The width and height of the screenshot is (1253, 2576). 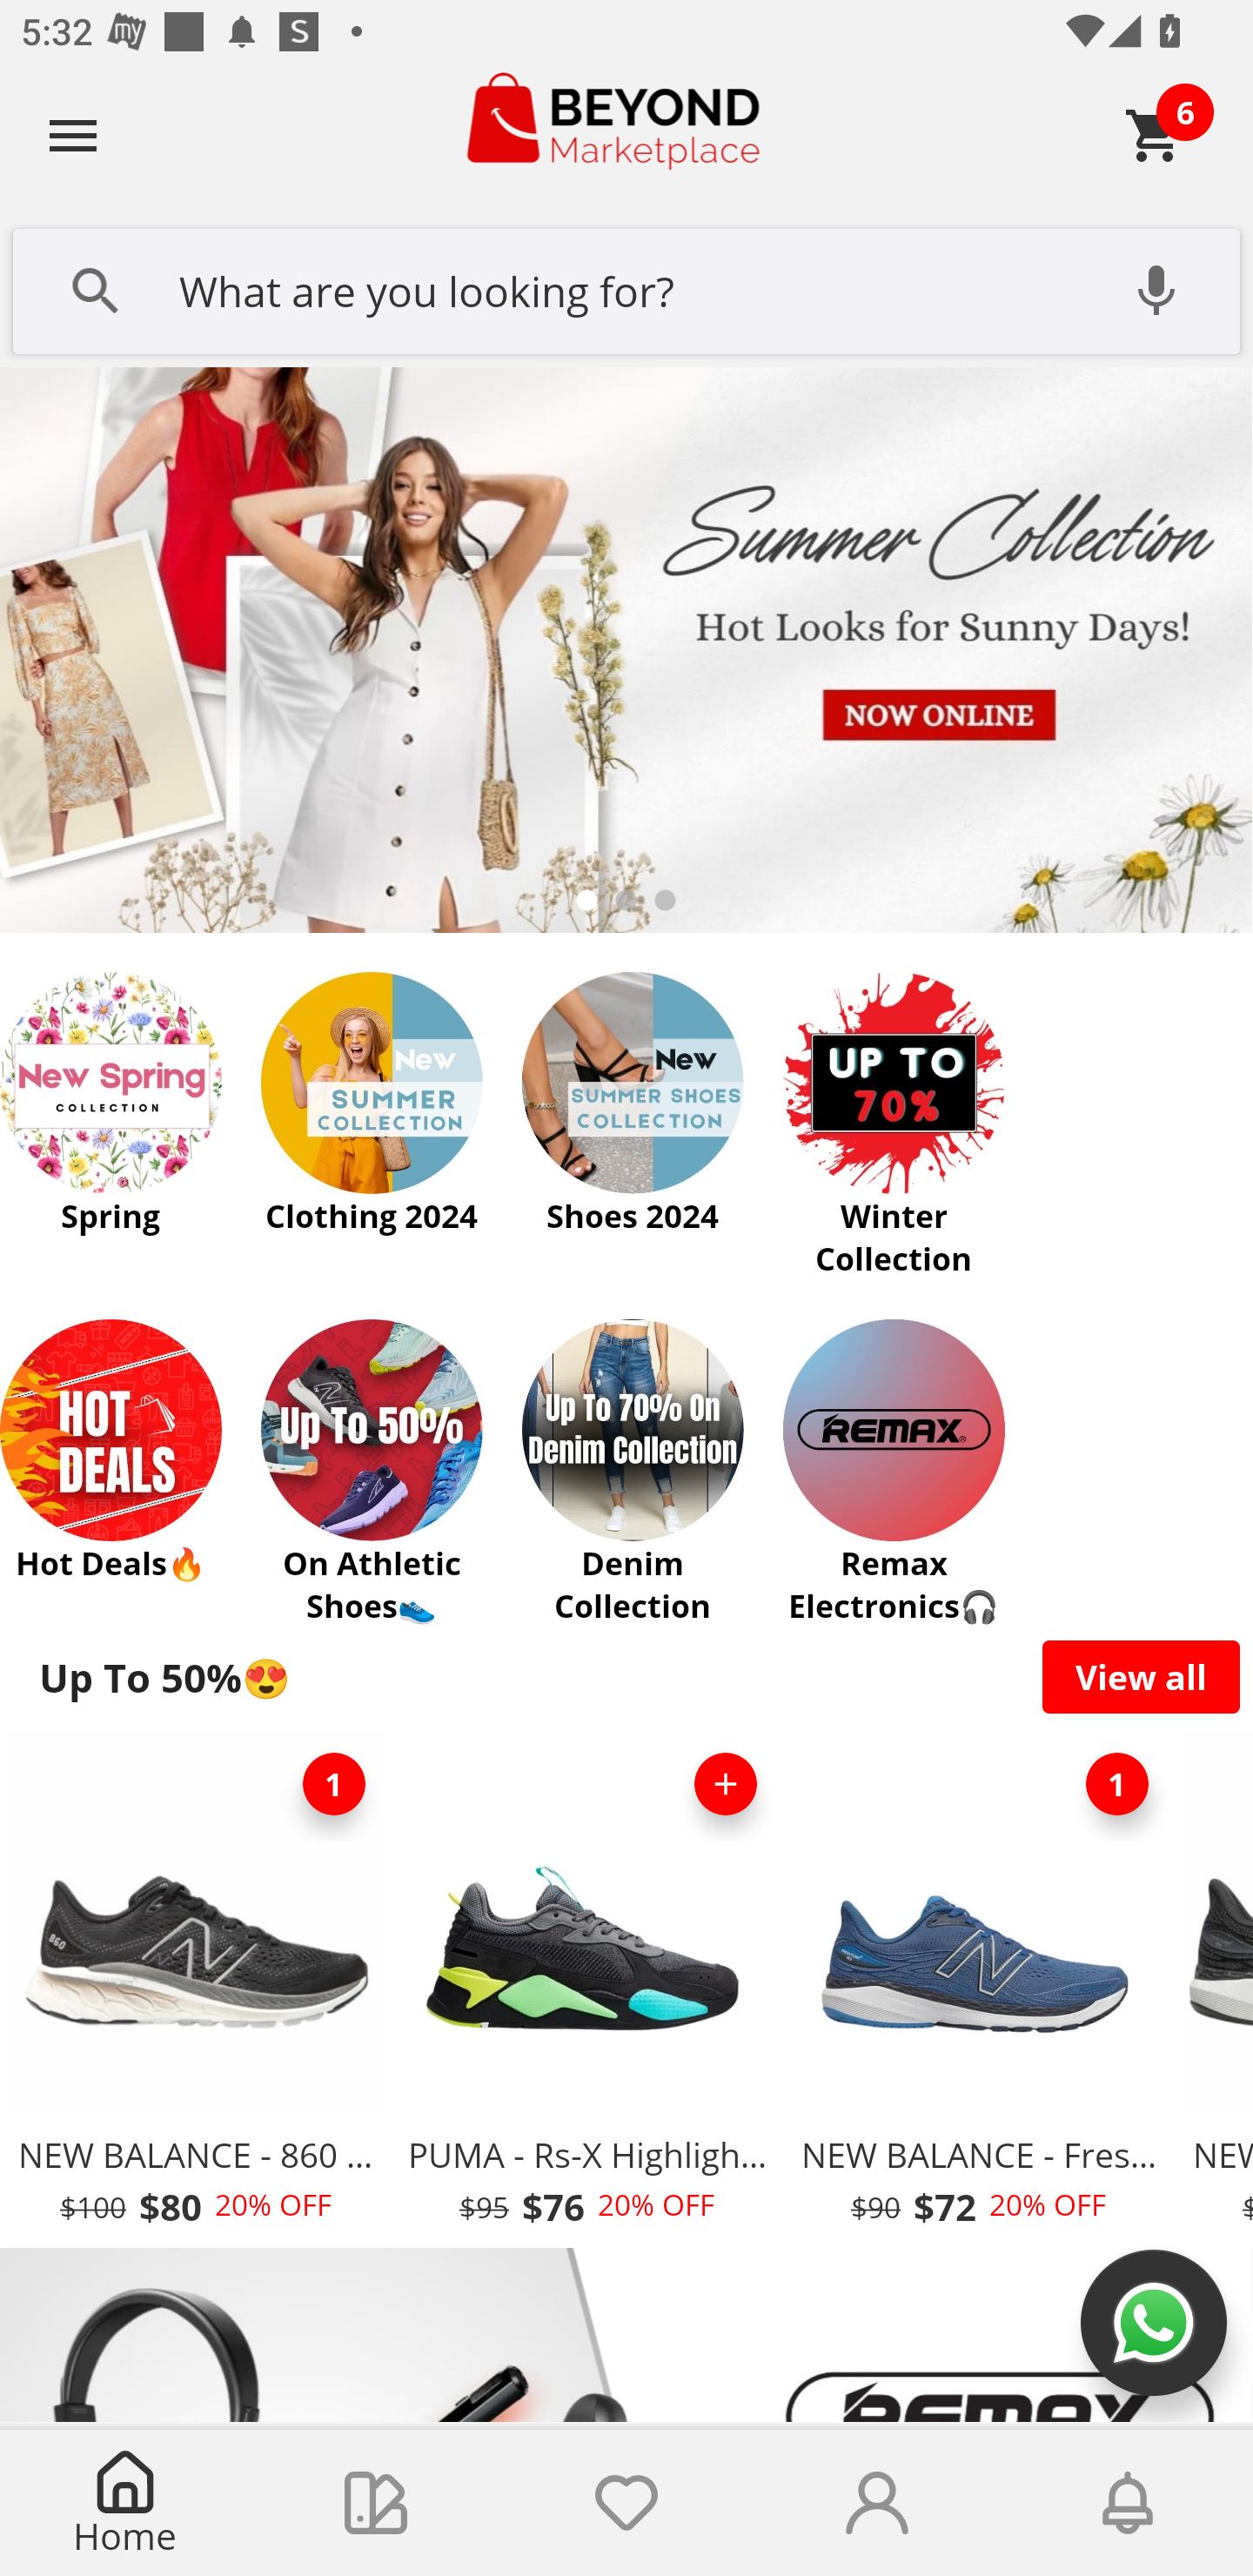 What do you see at coordinates (626, 288) in the screenshot?
I see `What are you looking for?` at bounding box center [626, 288].